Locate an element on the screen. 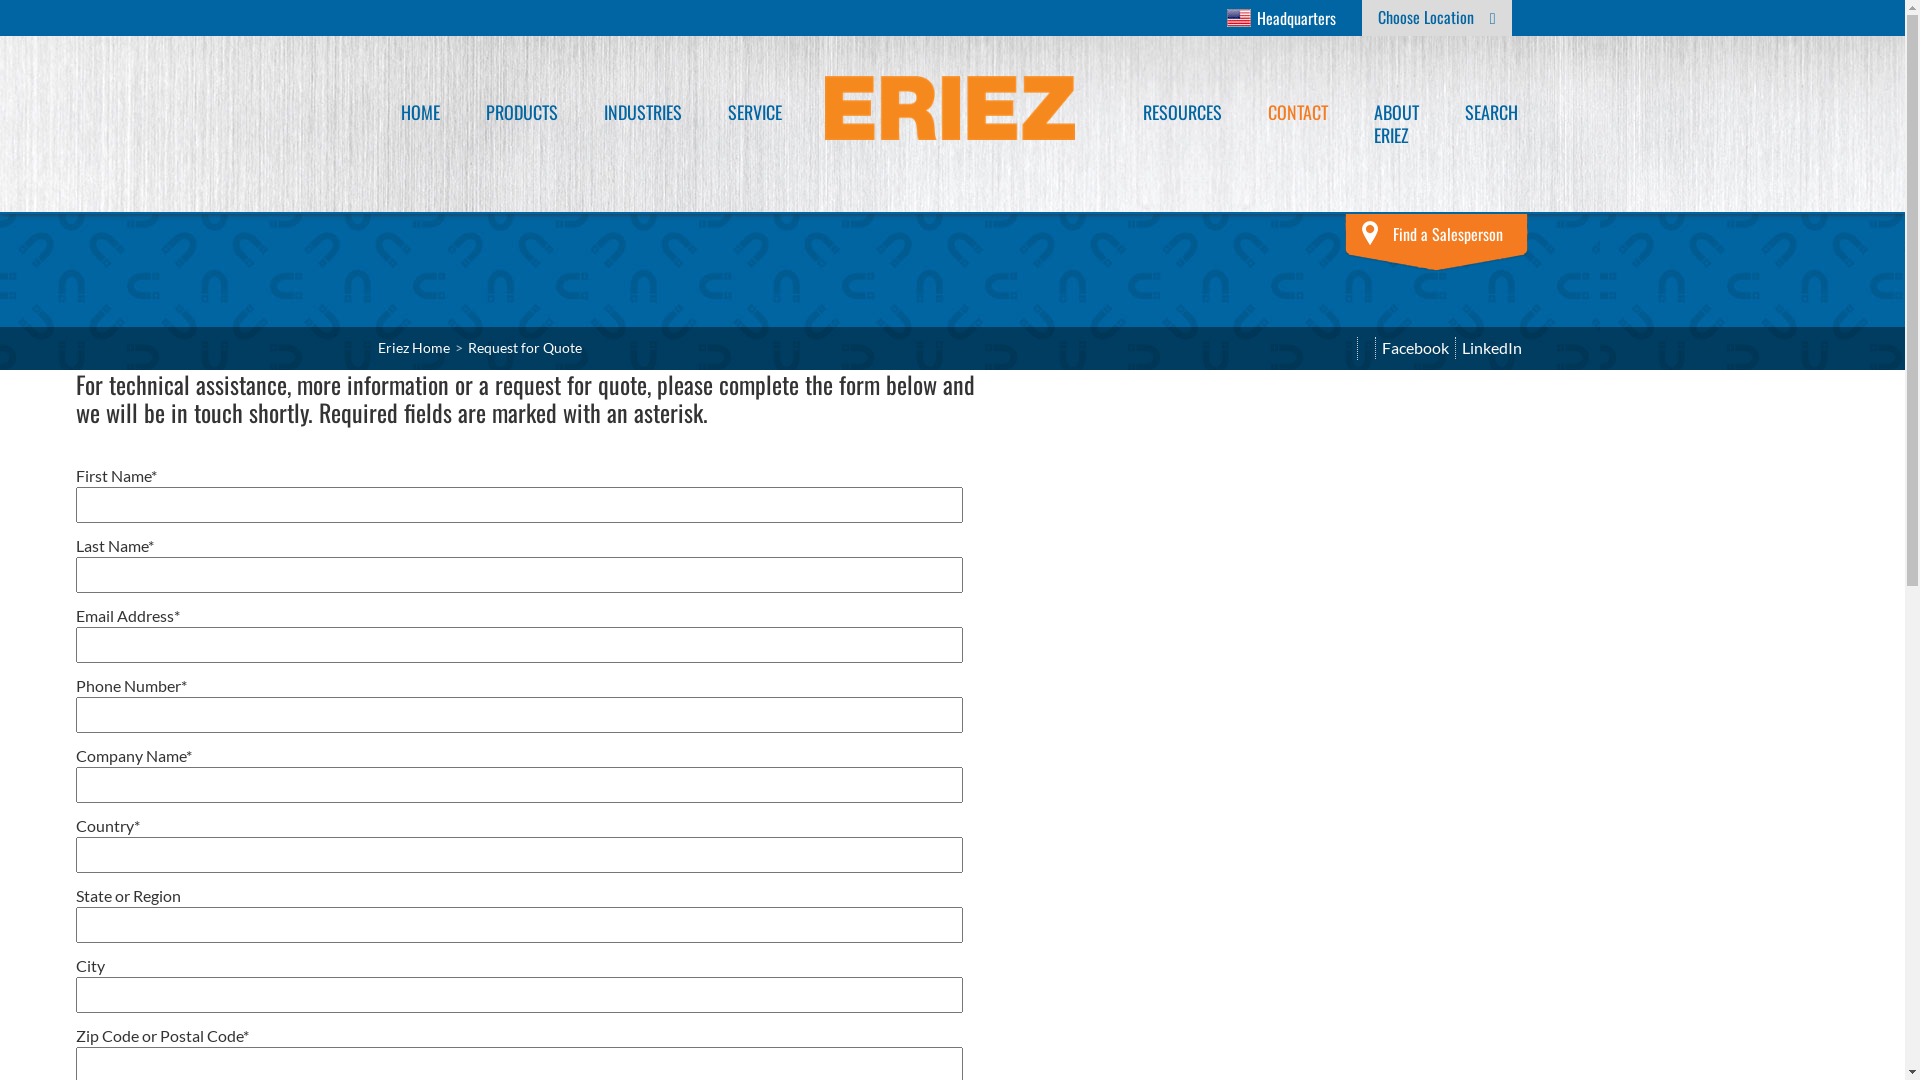 The width and height of the screenshot is (1920, 1080). LinkedIn is located at coordinates (1490, 348).